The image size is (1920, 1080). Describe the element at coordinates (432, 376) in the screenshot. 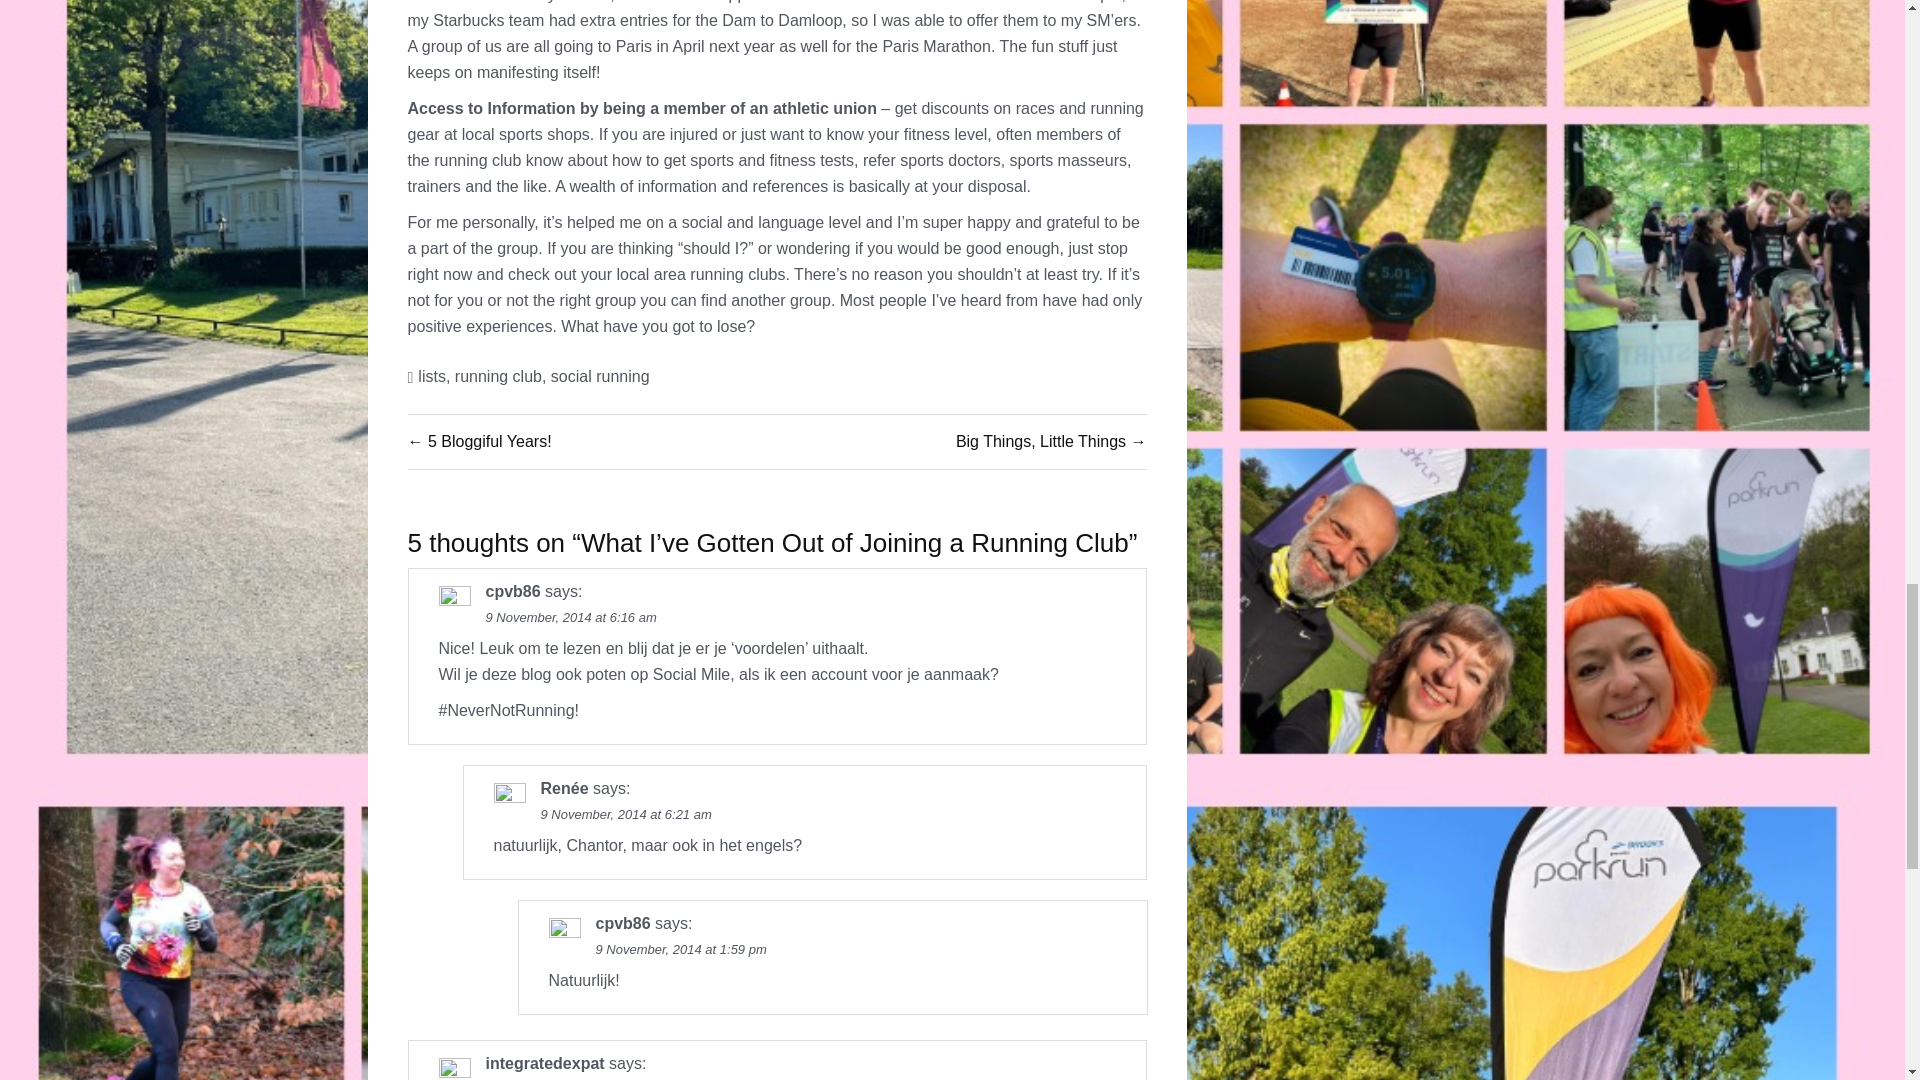

I see `lists` at that location.